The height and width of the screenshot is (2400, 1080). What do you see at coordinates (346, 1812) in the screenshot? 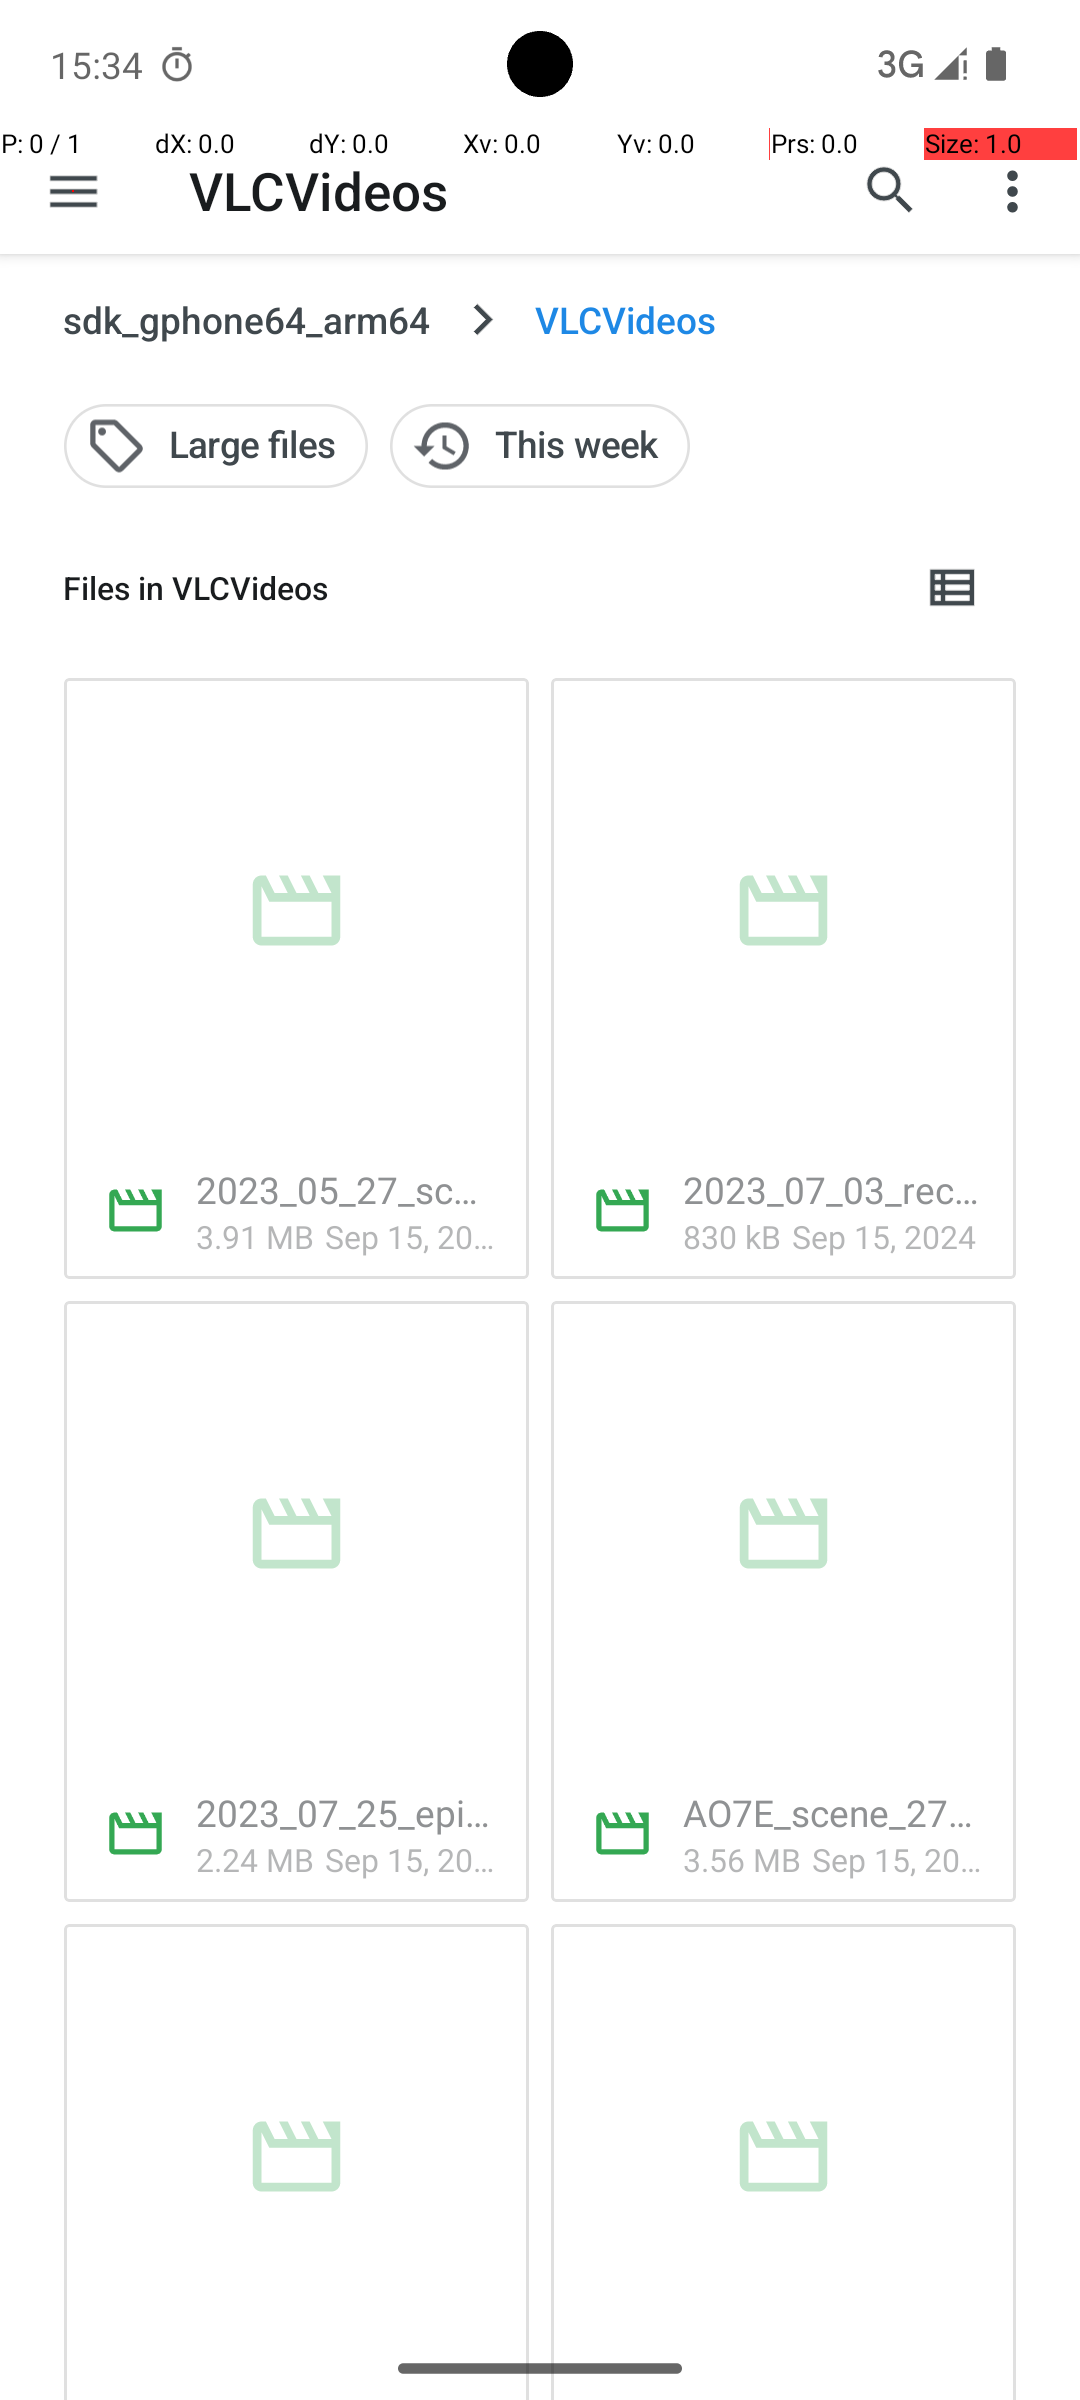
I see `2023_07_25_episode_85_.mp4` at bounding box center [346, 1812].